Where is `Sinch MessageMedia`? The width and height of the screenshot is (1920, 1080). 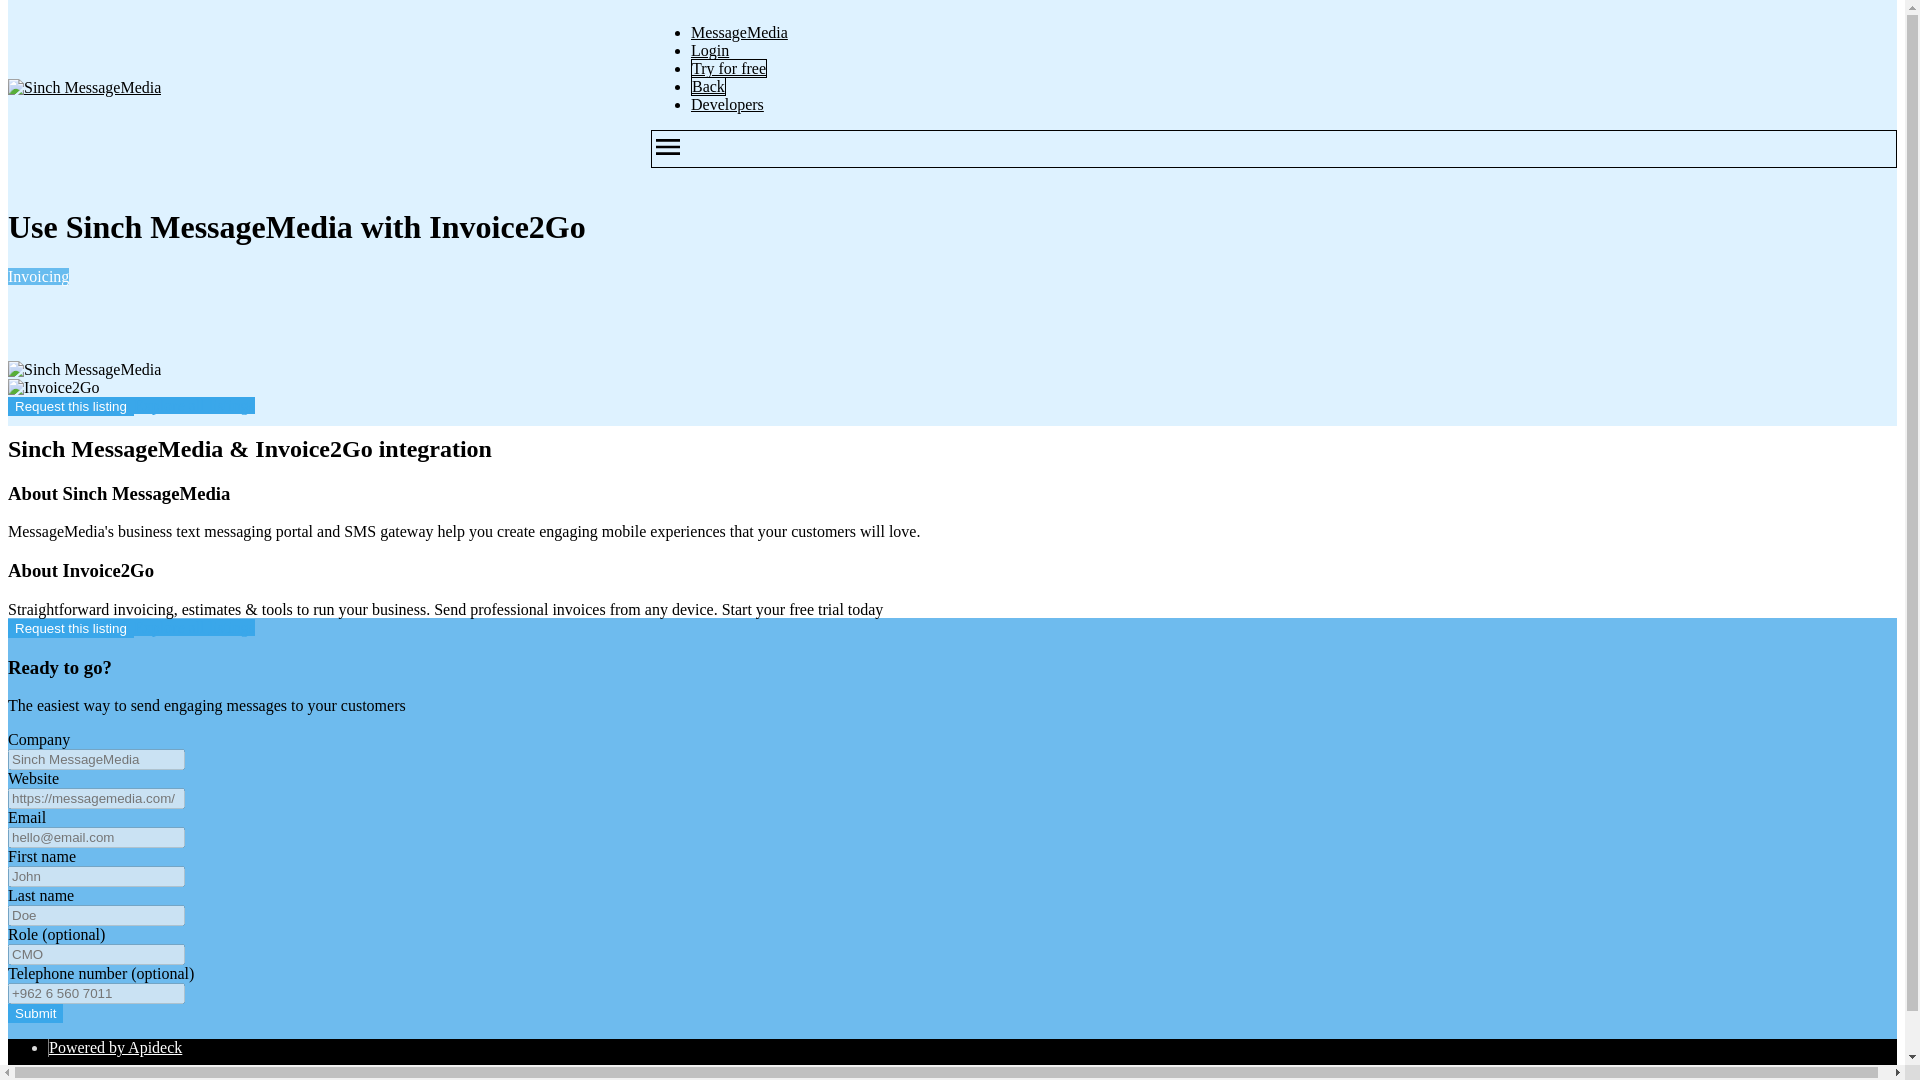
Sinch MessageMedia is located at coordinates (84, 370).